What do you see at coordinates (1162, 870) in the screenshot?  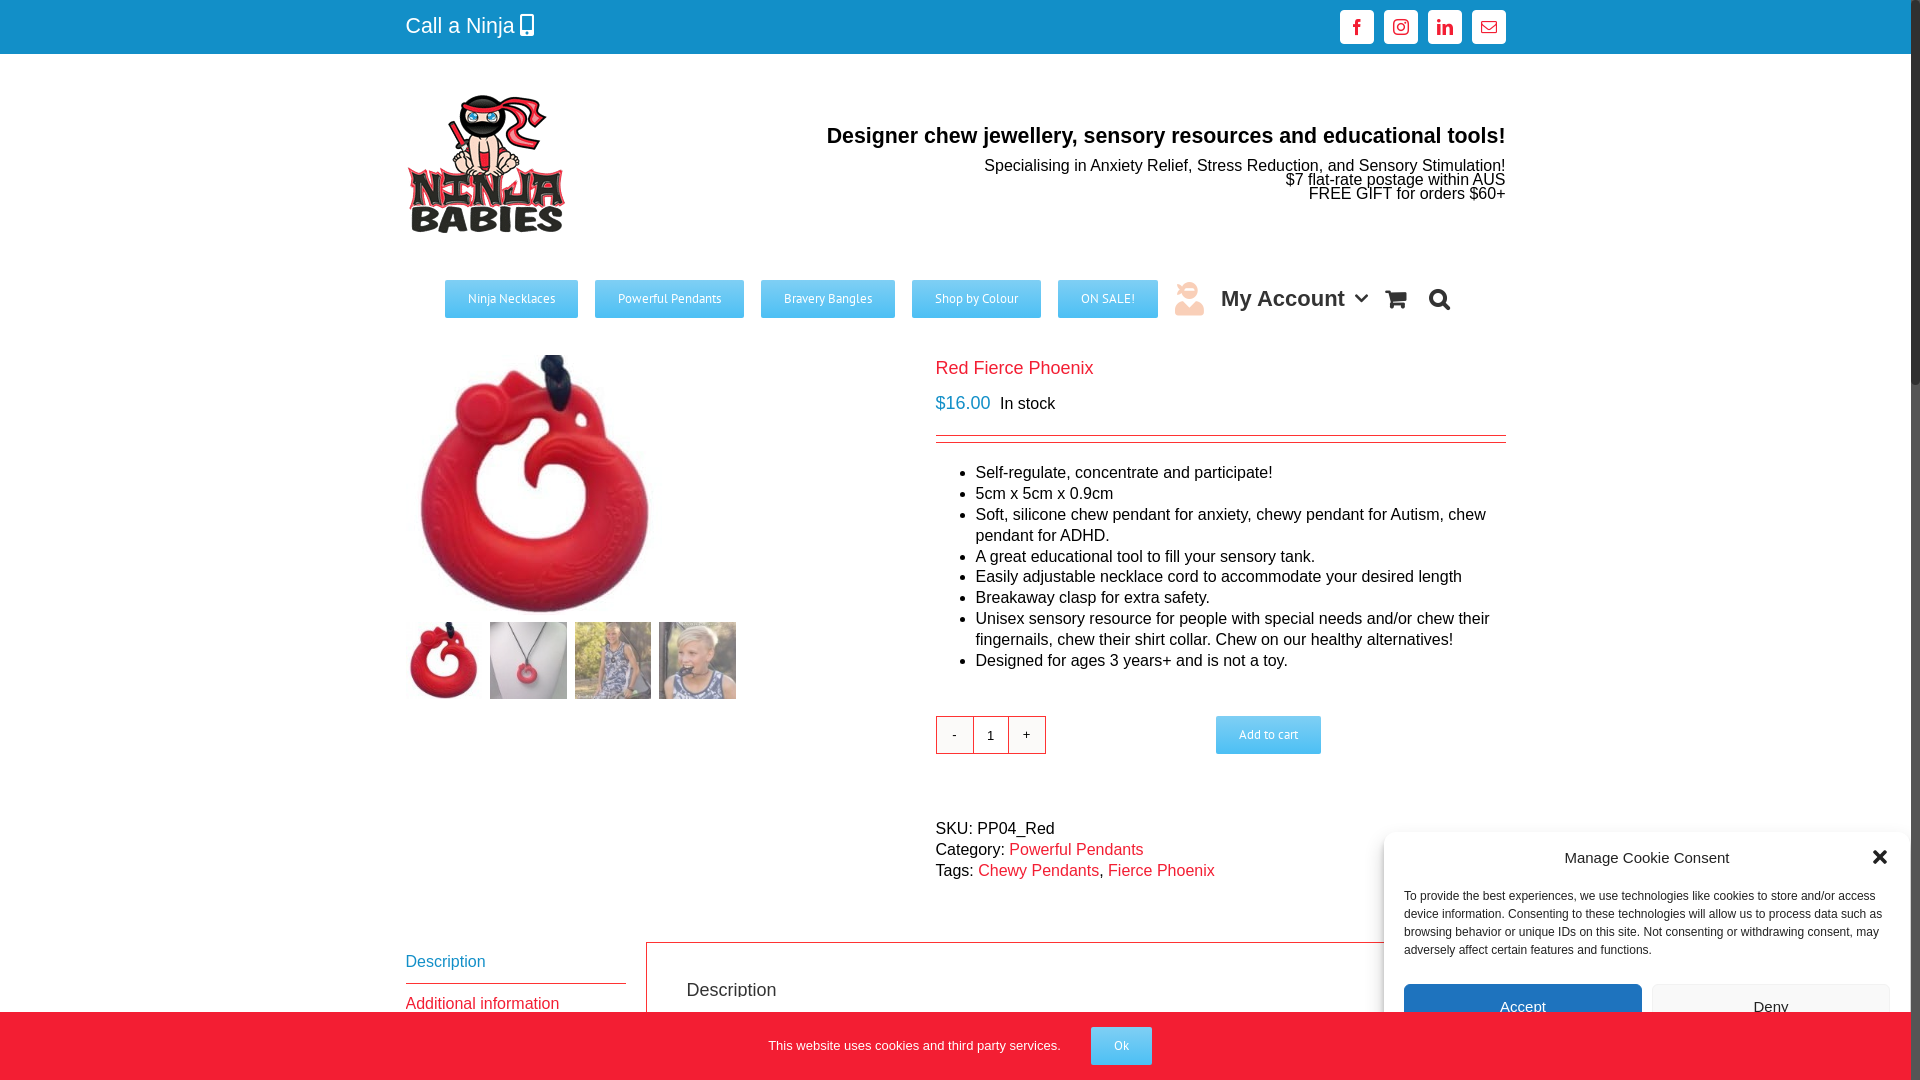 I see `Fierce Phoenix` at bounding box center [1162, 870].